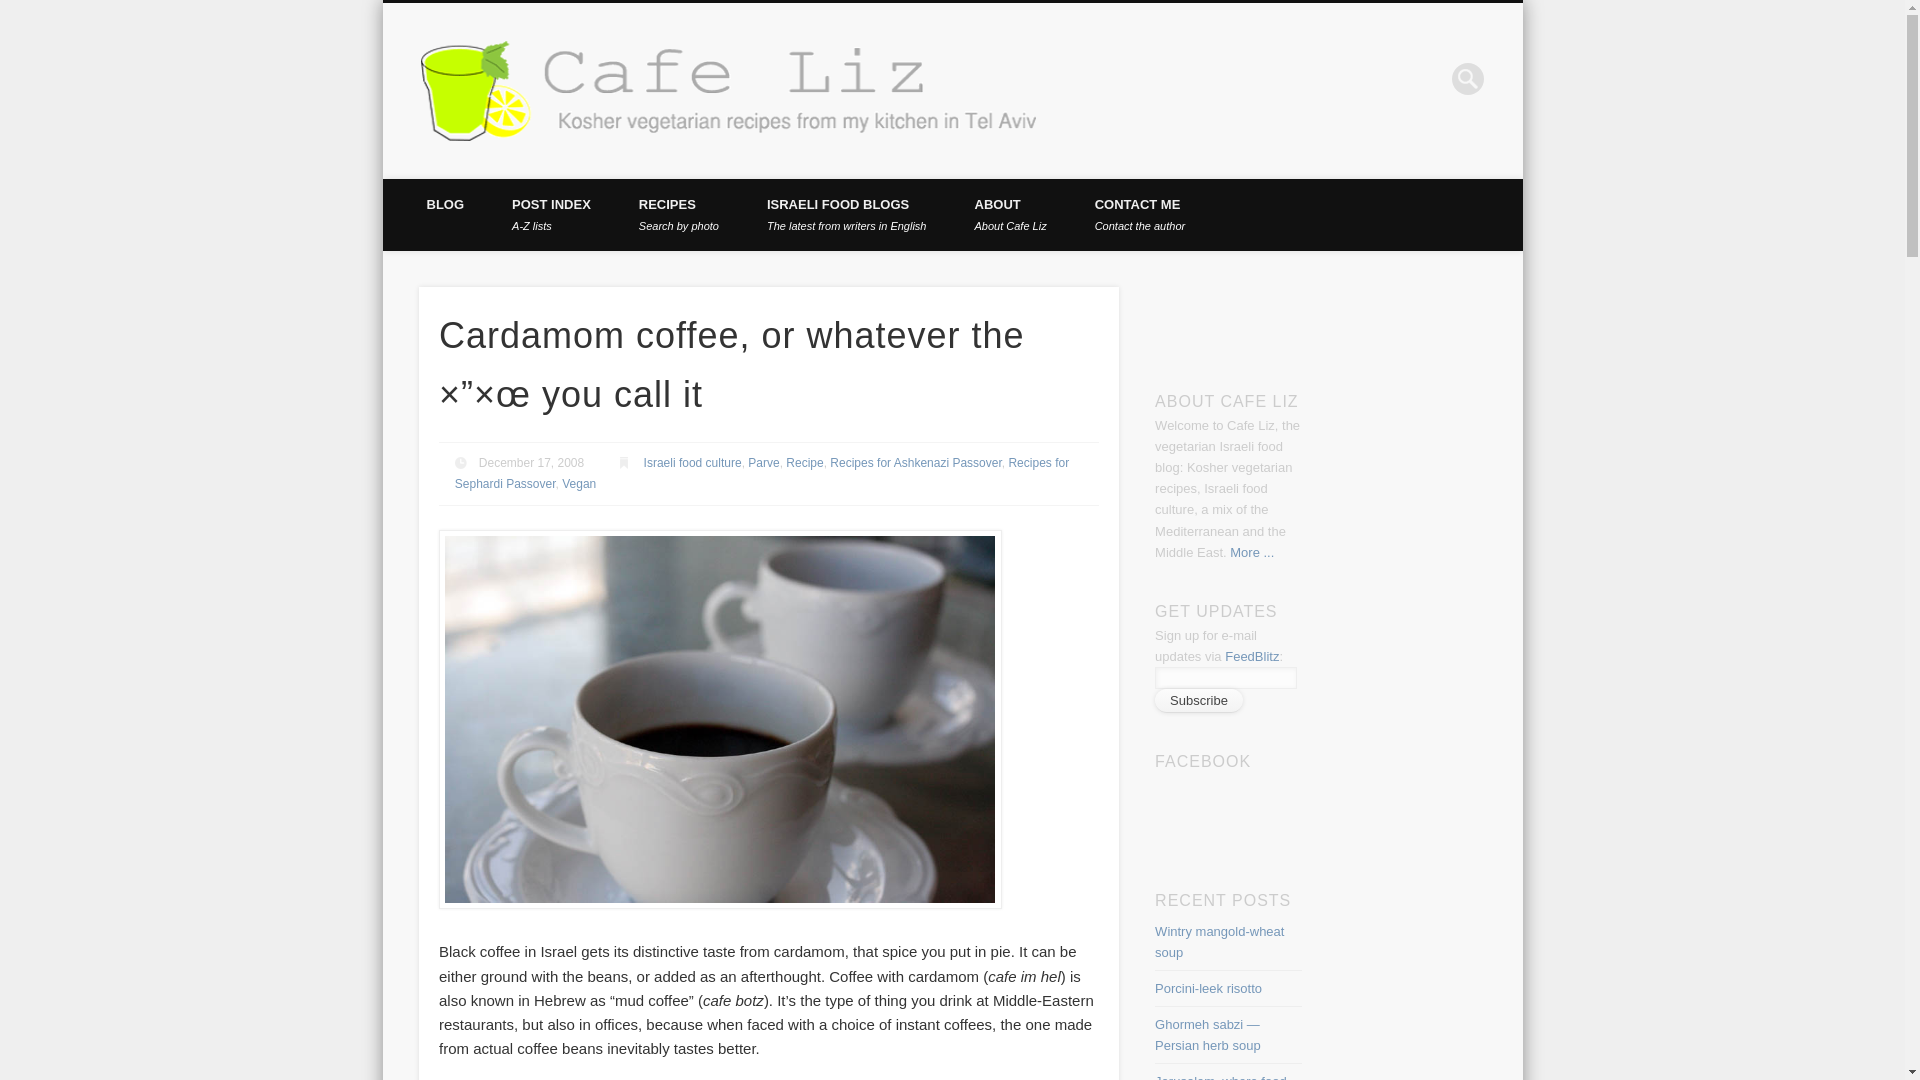 This screenshot has width=1920, height=1080. What do you see at coordinates (1157, 78) in the screenshot?
I see `Subscribe` at bounding box center [1157, 78].